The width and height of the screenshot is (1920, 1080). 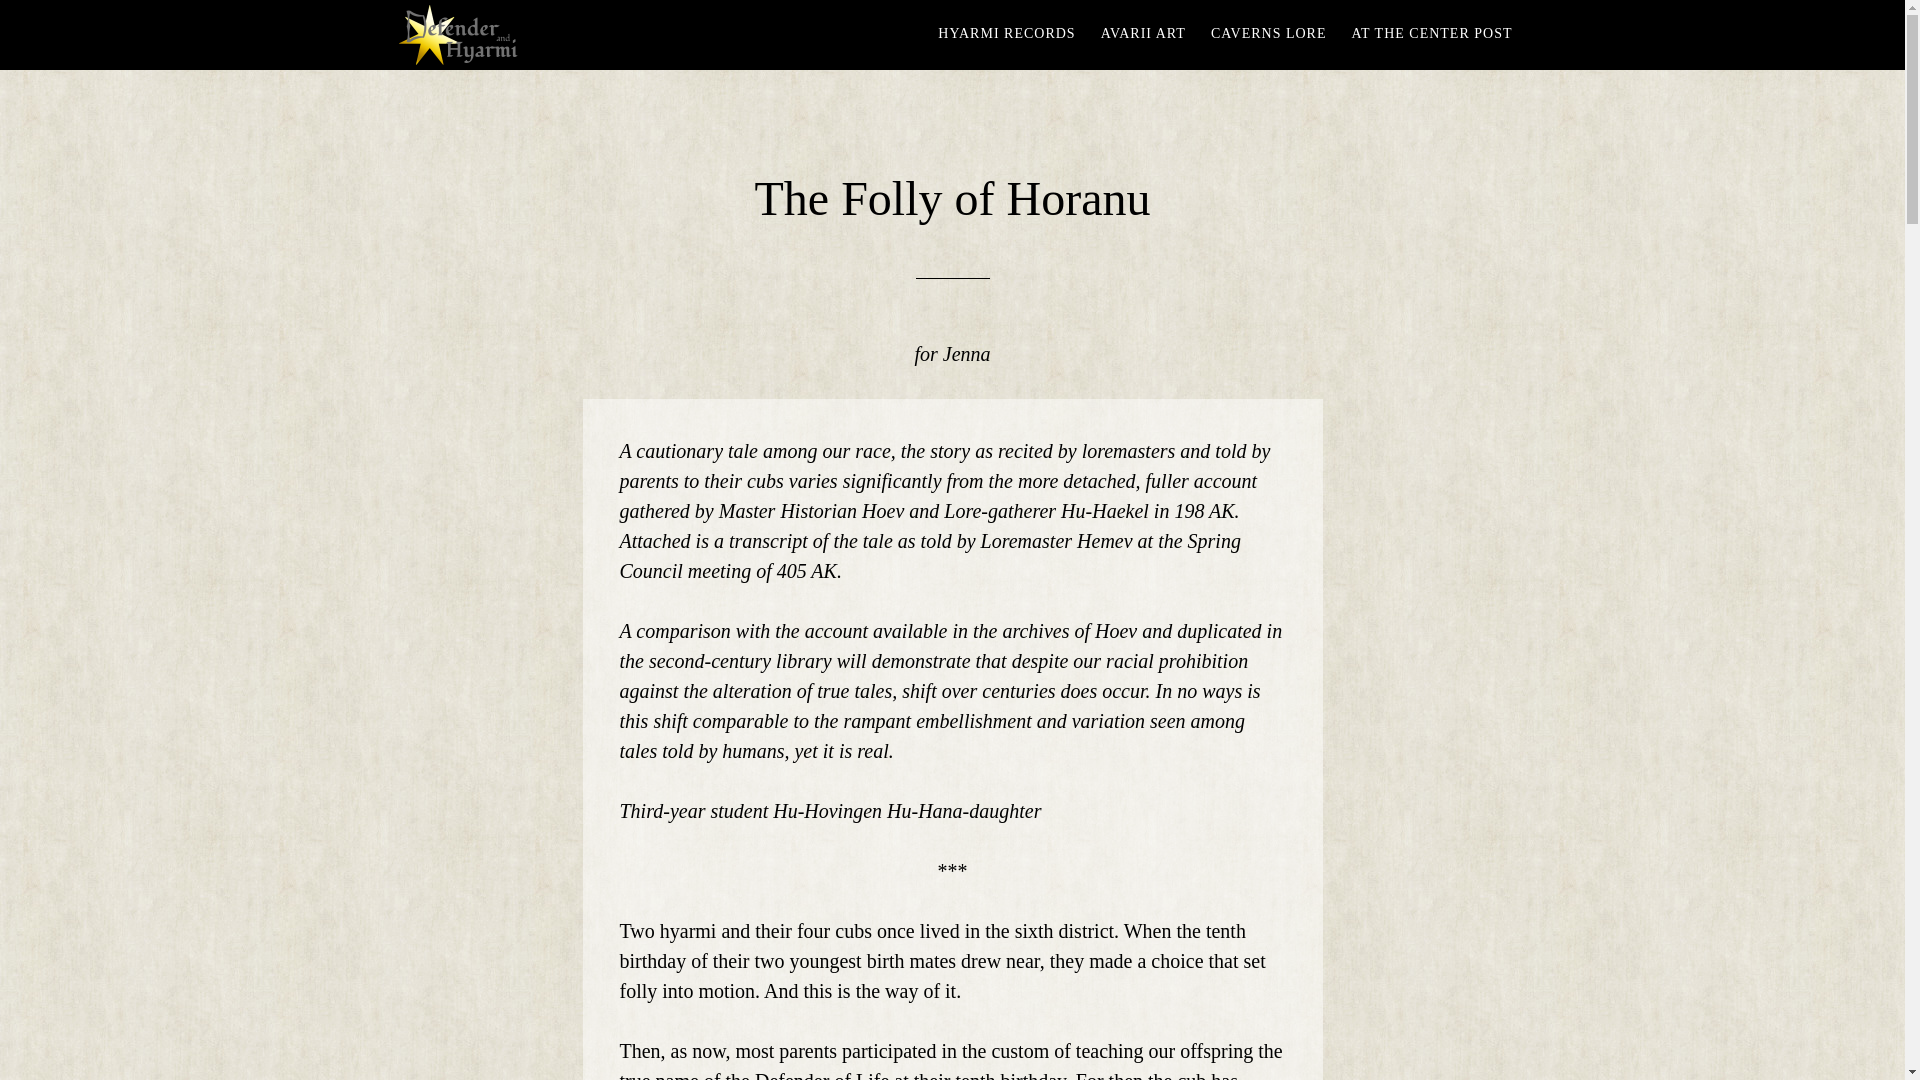 I want to click on CAVERNS LORE, so click(x=1268, y=34).